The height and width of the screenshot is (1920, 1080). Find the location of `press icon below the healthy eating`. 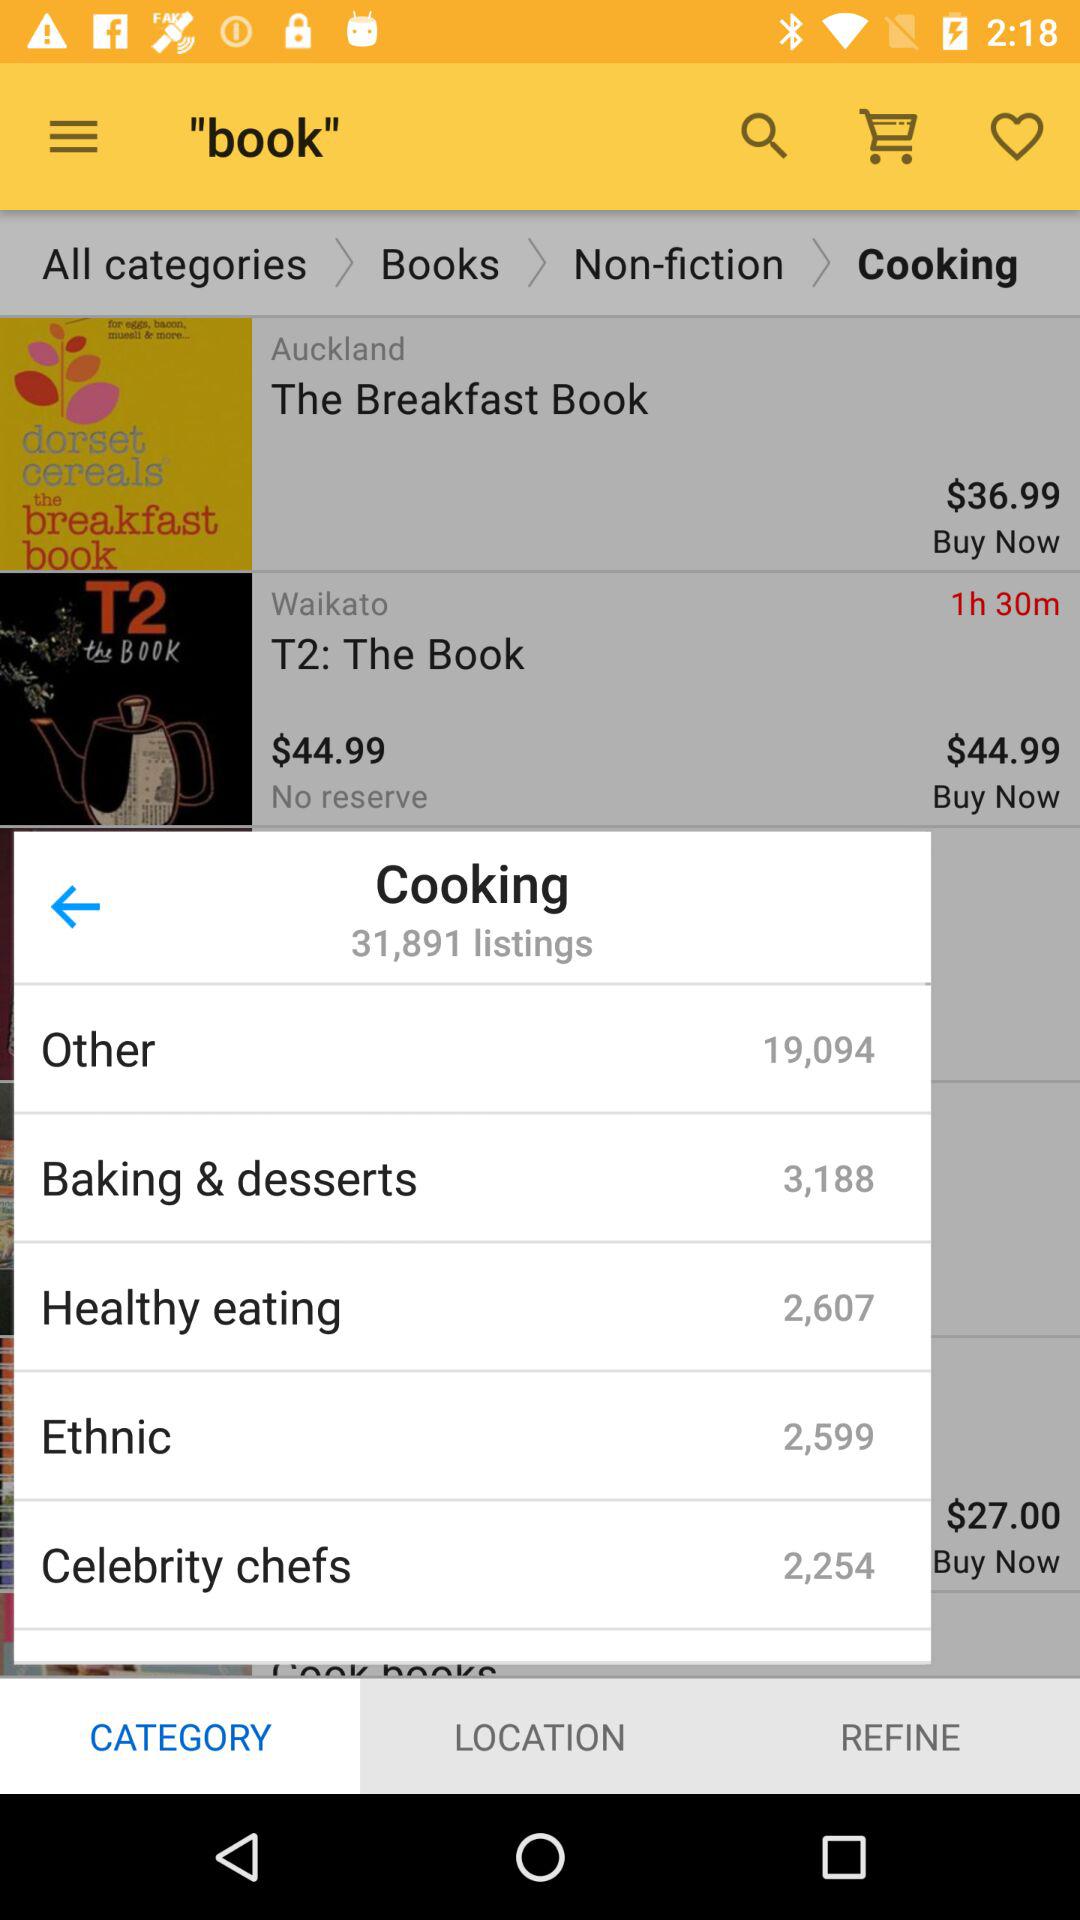

press icon below the healthy eating is located at coordinates (412, 1435).